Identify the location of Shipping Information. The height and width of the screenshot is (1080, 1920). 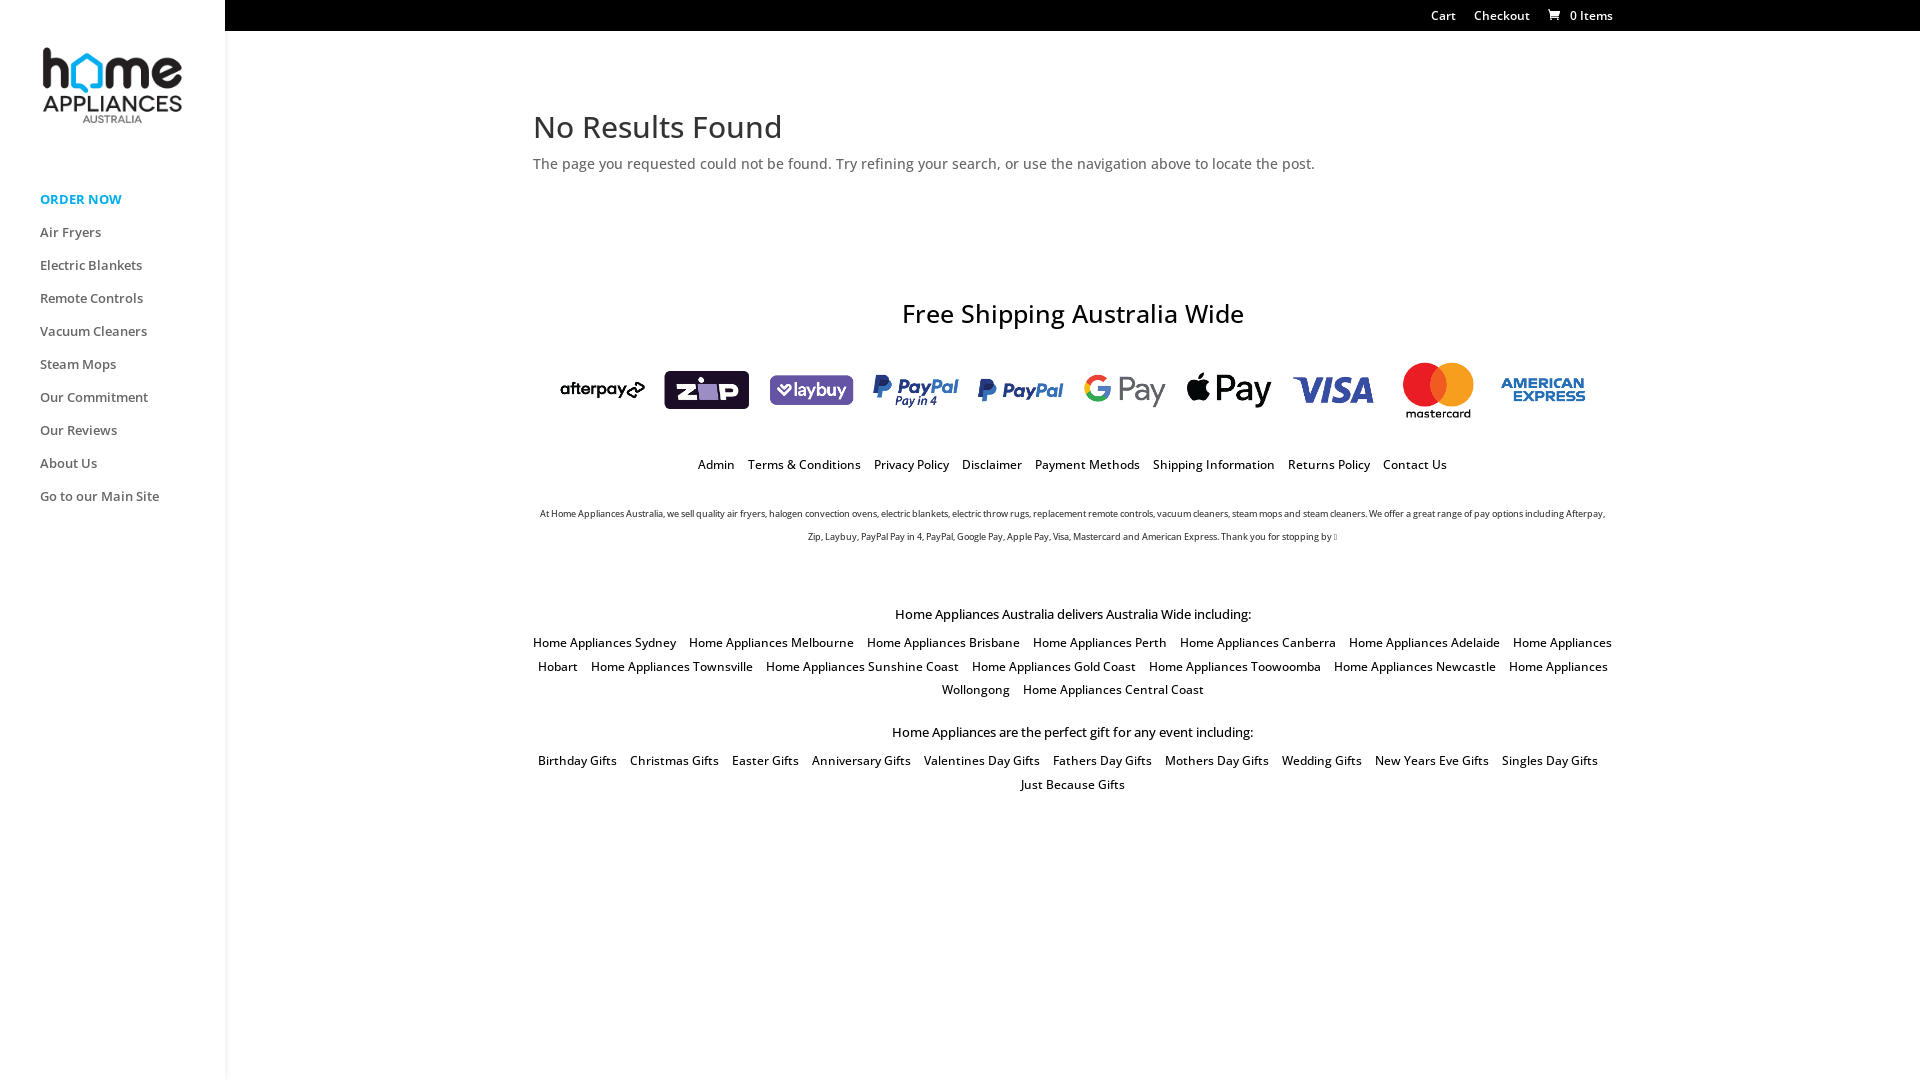
(1214, 464).